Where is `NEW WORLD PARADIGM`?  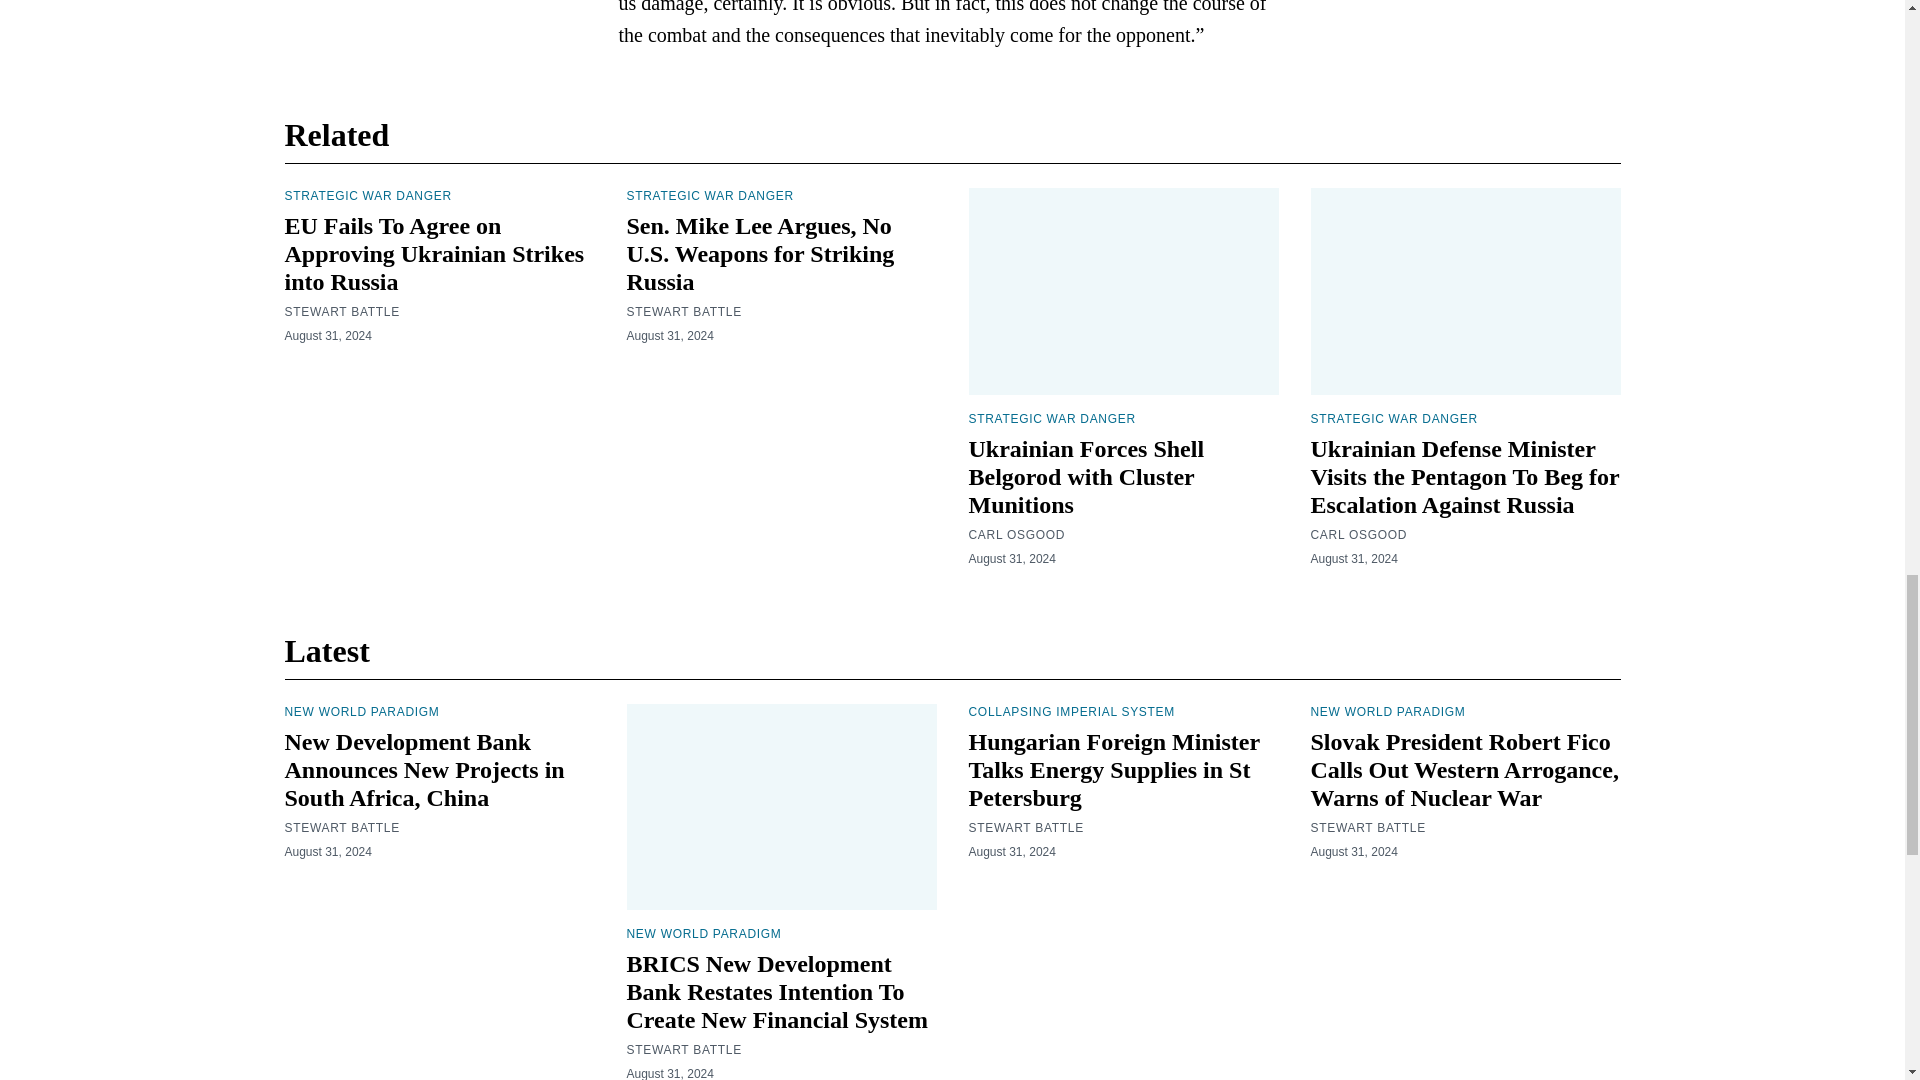
NEW WORLD PARADIGM is located at coordinates (703, 933).